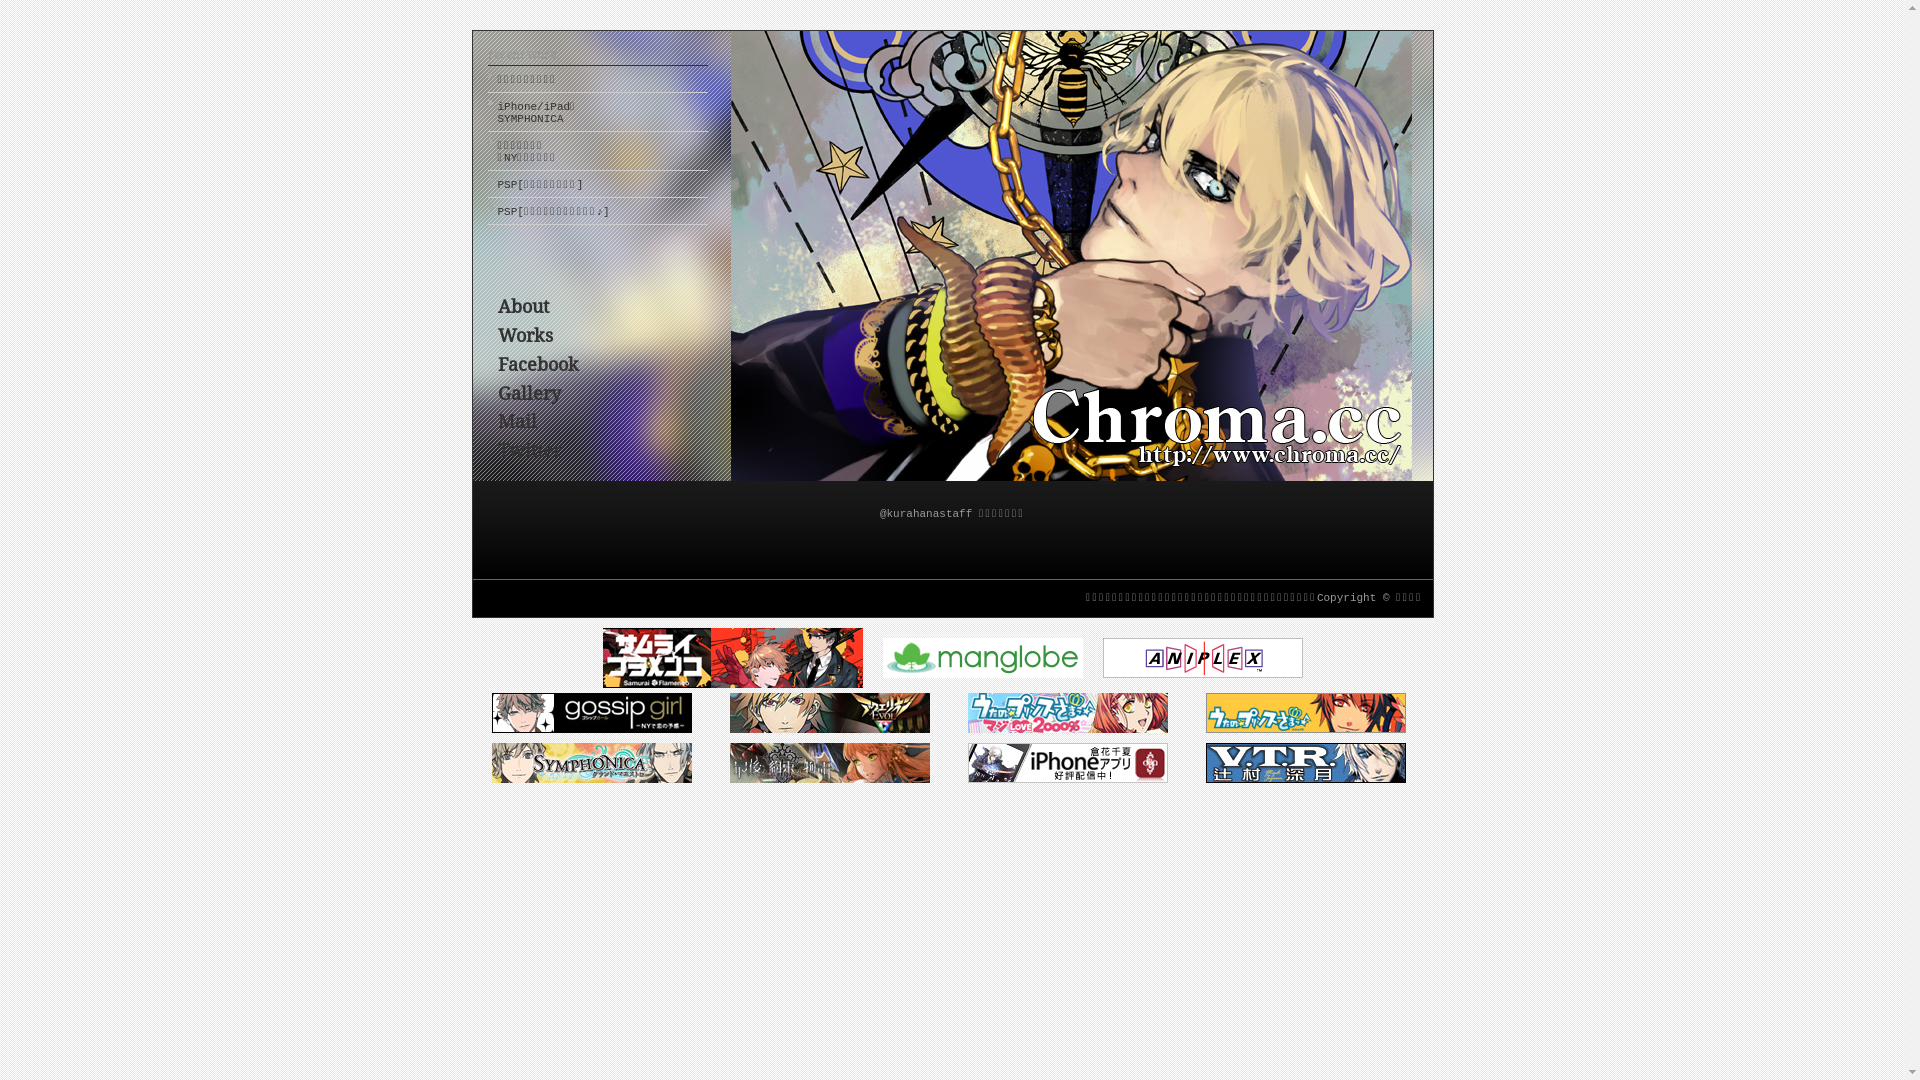 This screenshot has height=1080, width=1920. Describe the element at coordinates (530, 450) in the screenshot. I see `Twitter` at that location.